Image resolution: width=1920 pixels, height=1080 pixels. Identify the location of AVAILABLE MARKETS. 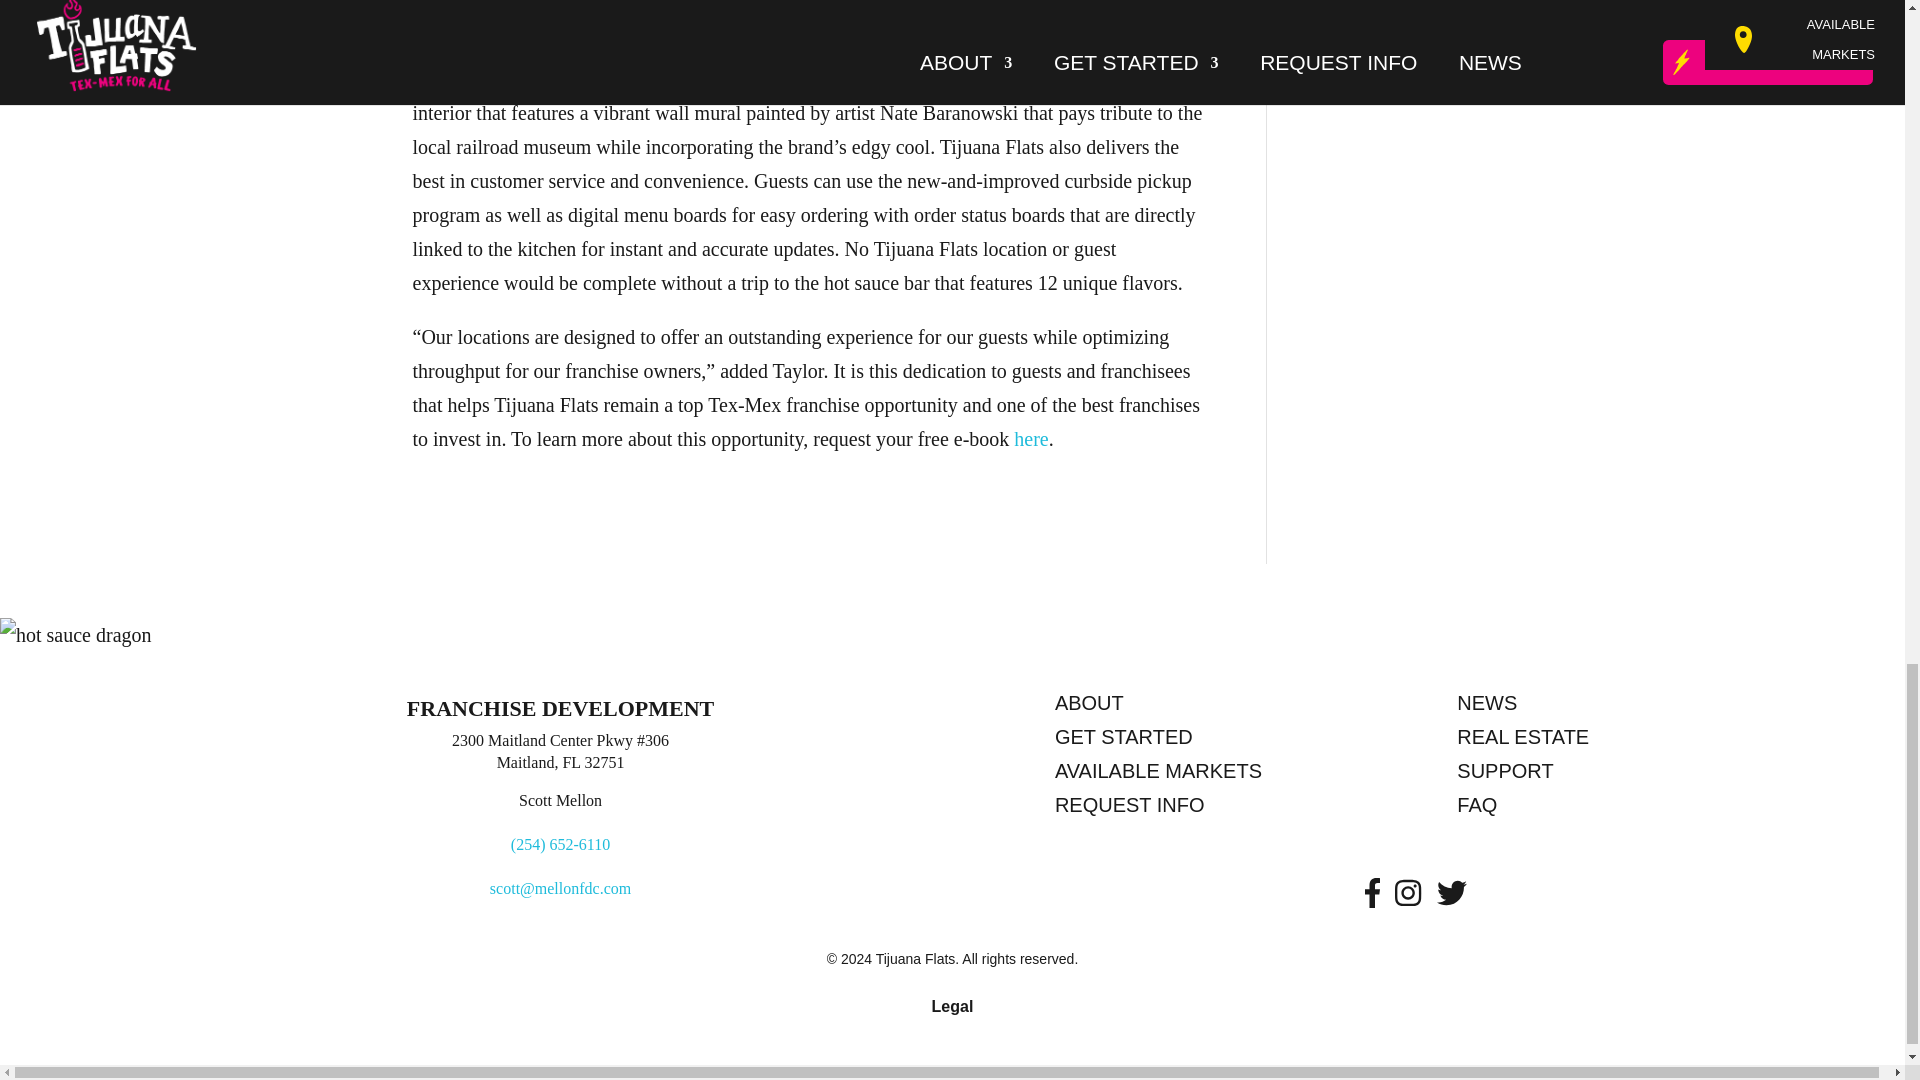
(1239, 774).